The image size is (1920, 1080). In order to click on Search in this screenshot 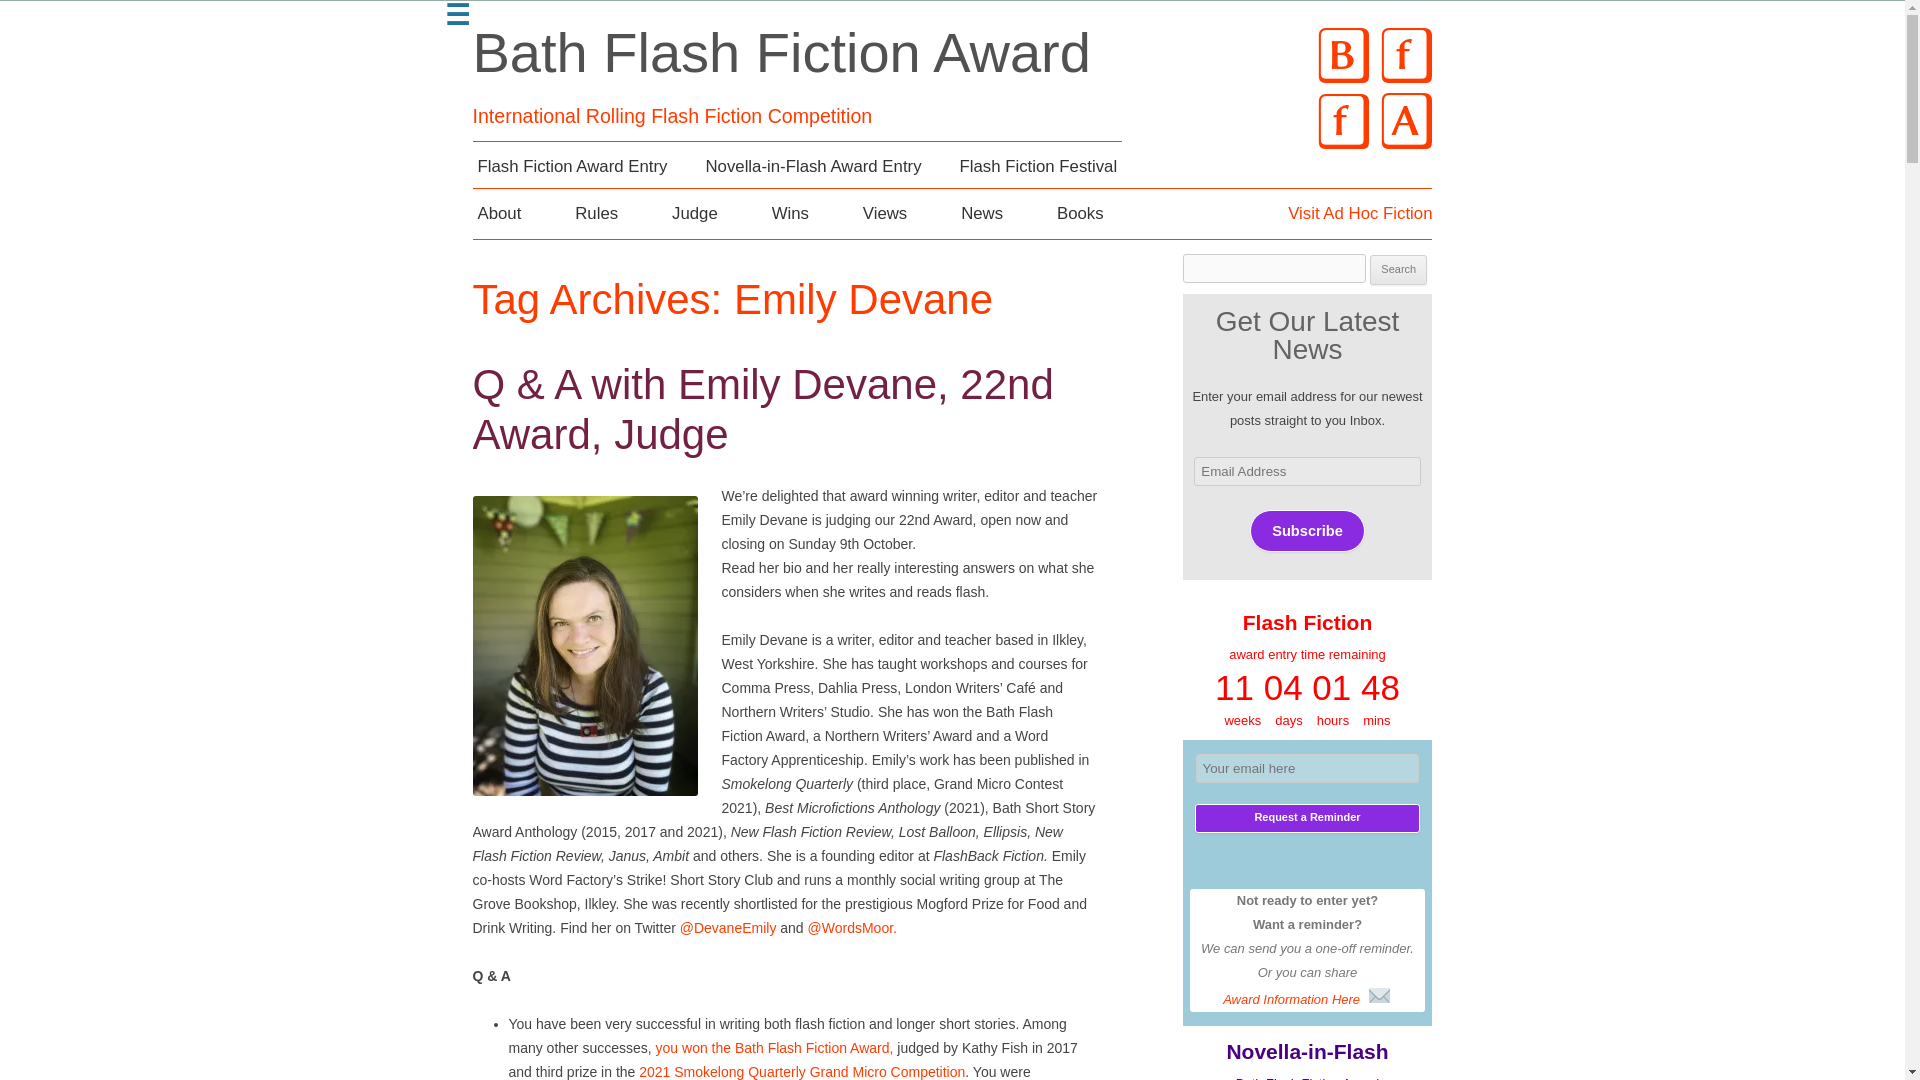, I will do `click(1398, 270)`.